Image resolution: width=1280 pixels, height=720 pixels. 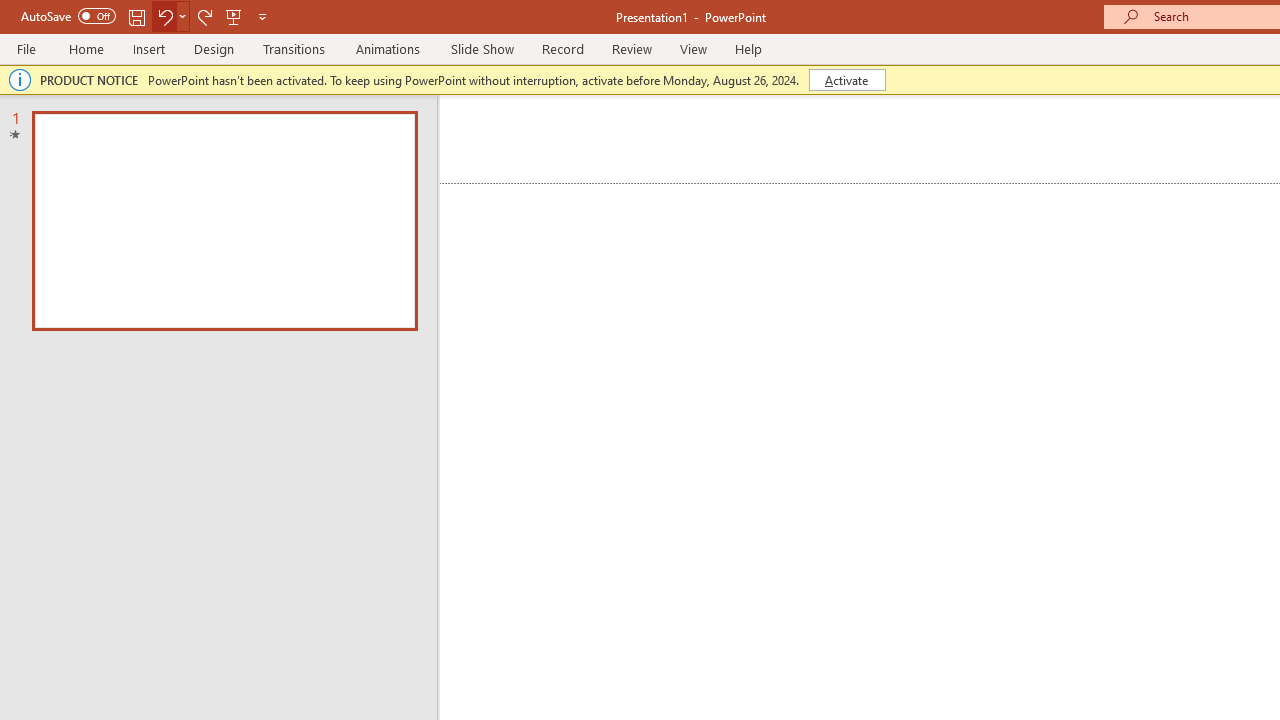 I want to click on Activate, so click(x=846, y=80).